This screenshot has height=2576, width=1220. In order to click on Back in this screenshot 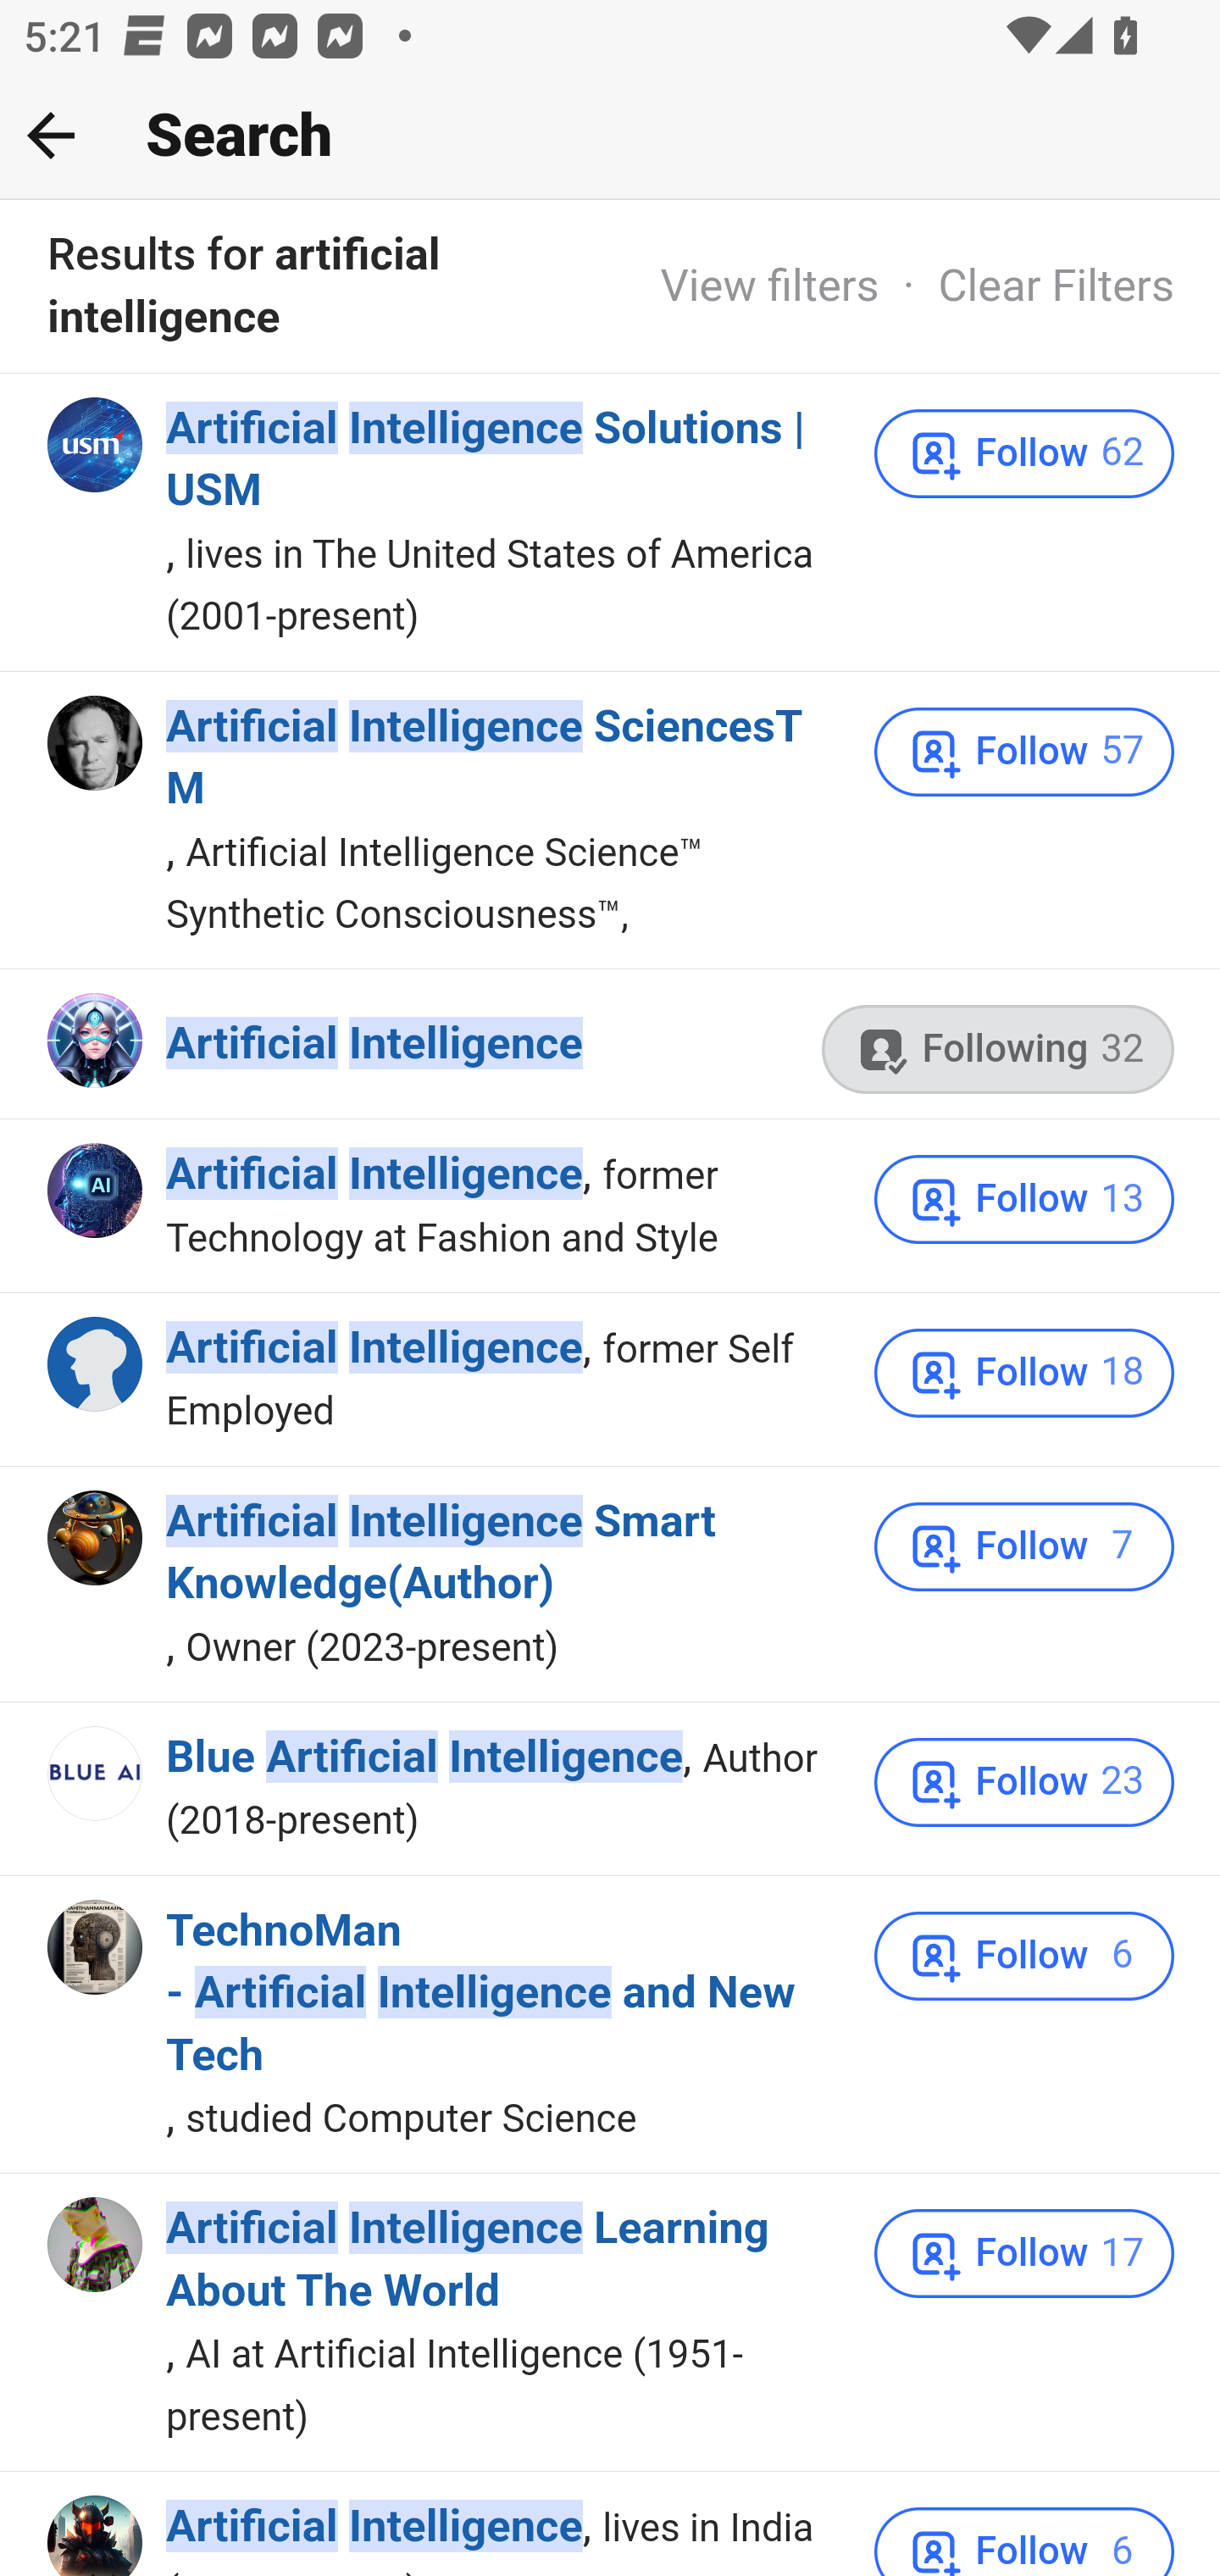, I will do `click(51, 135)`.